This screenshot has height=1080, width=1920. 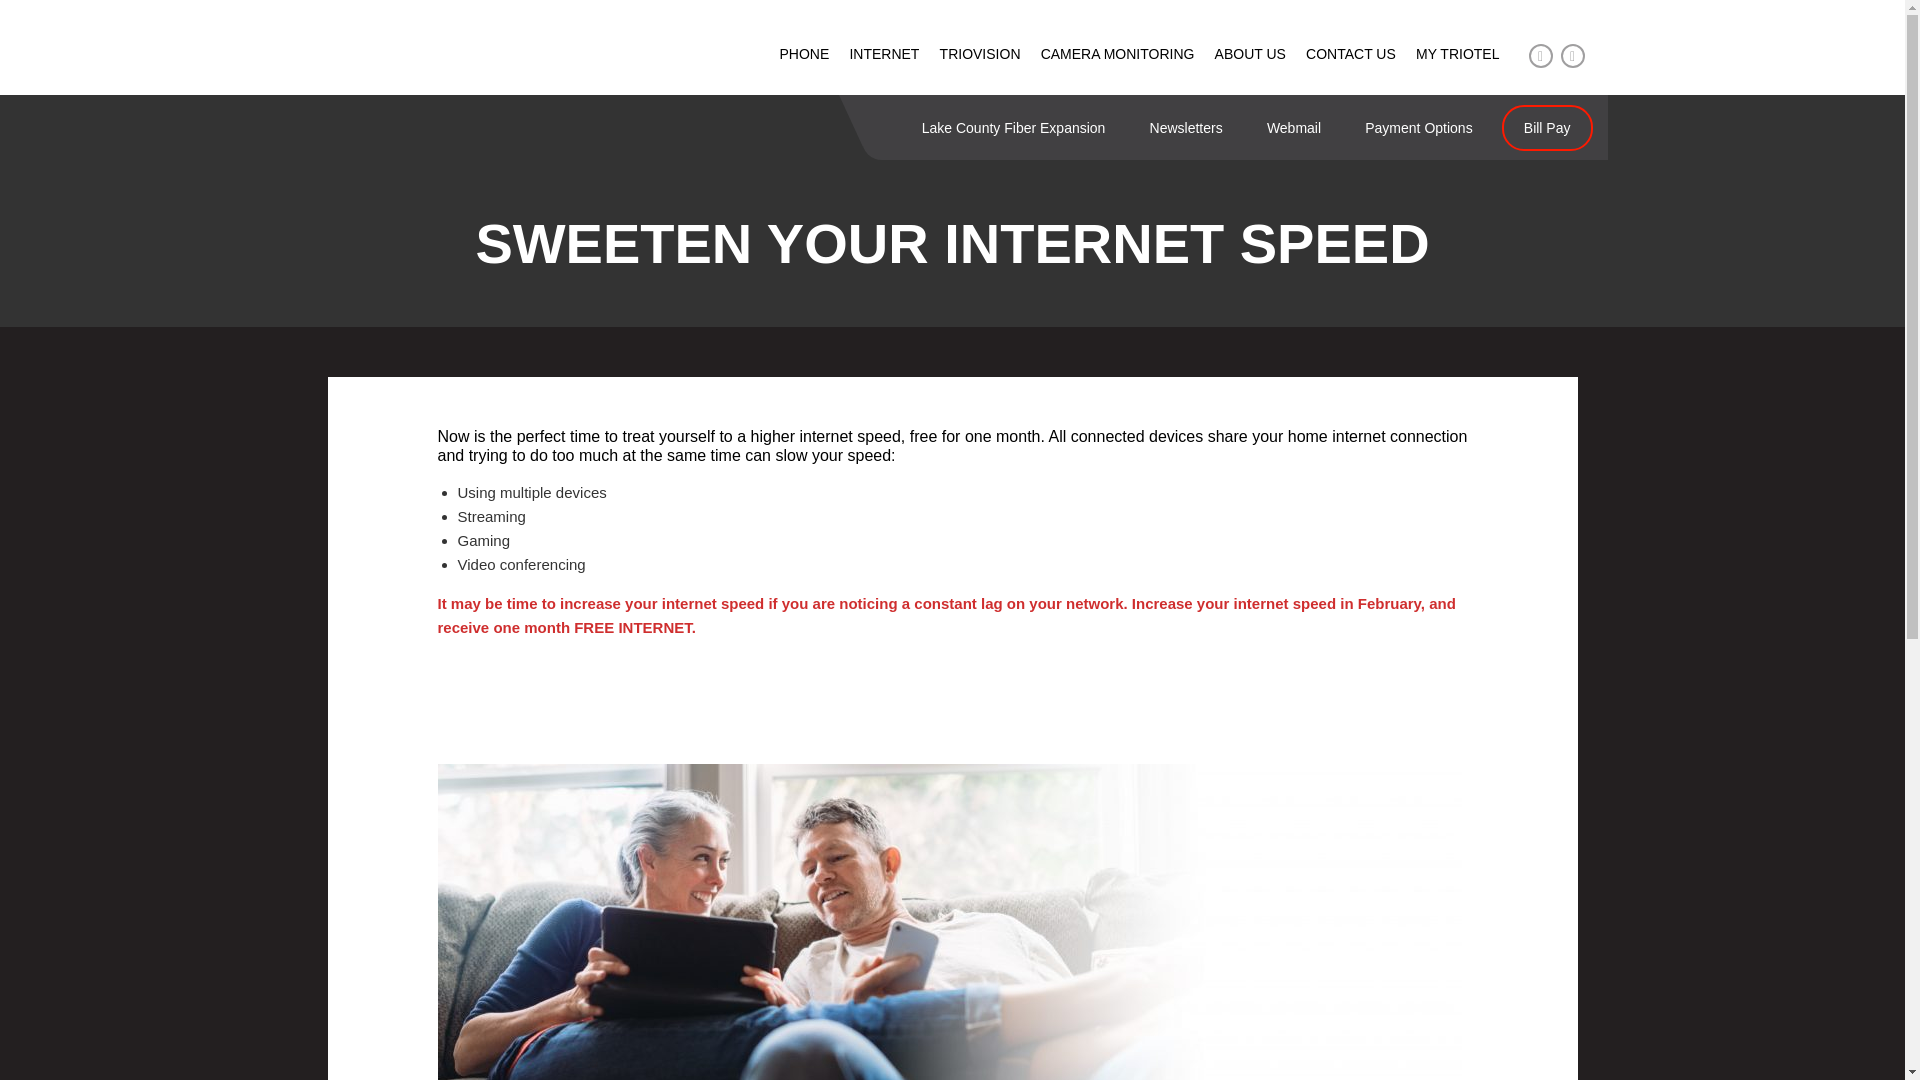 I want to click on Newsletters, so click(x=1186, y=128).